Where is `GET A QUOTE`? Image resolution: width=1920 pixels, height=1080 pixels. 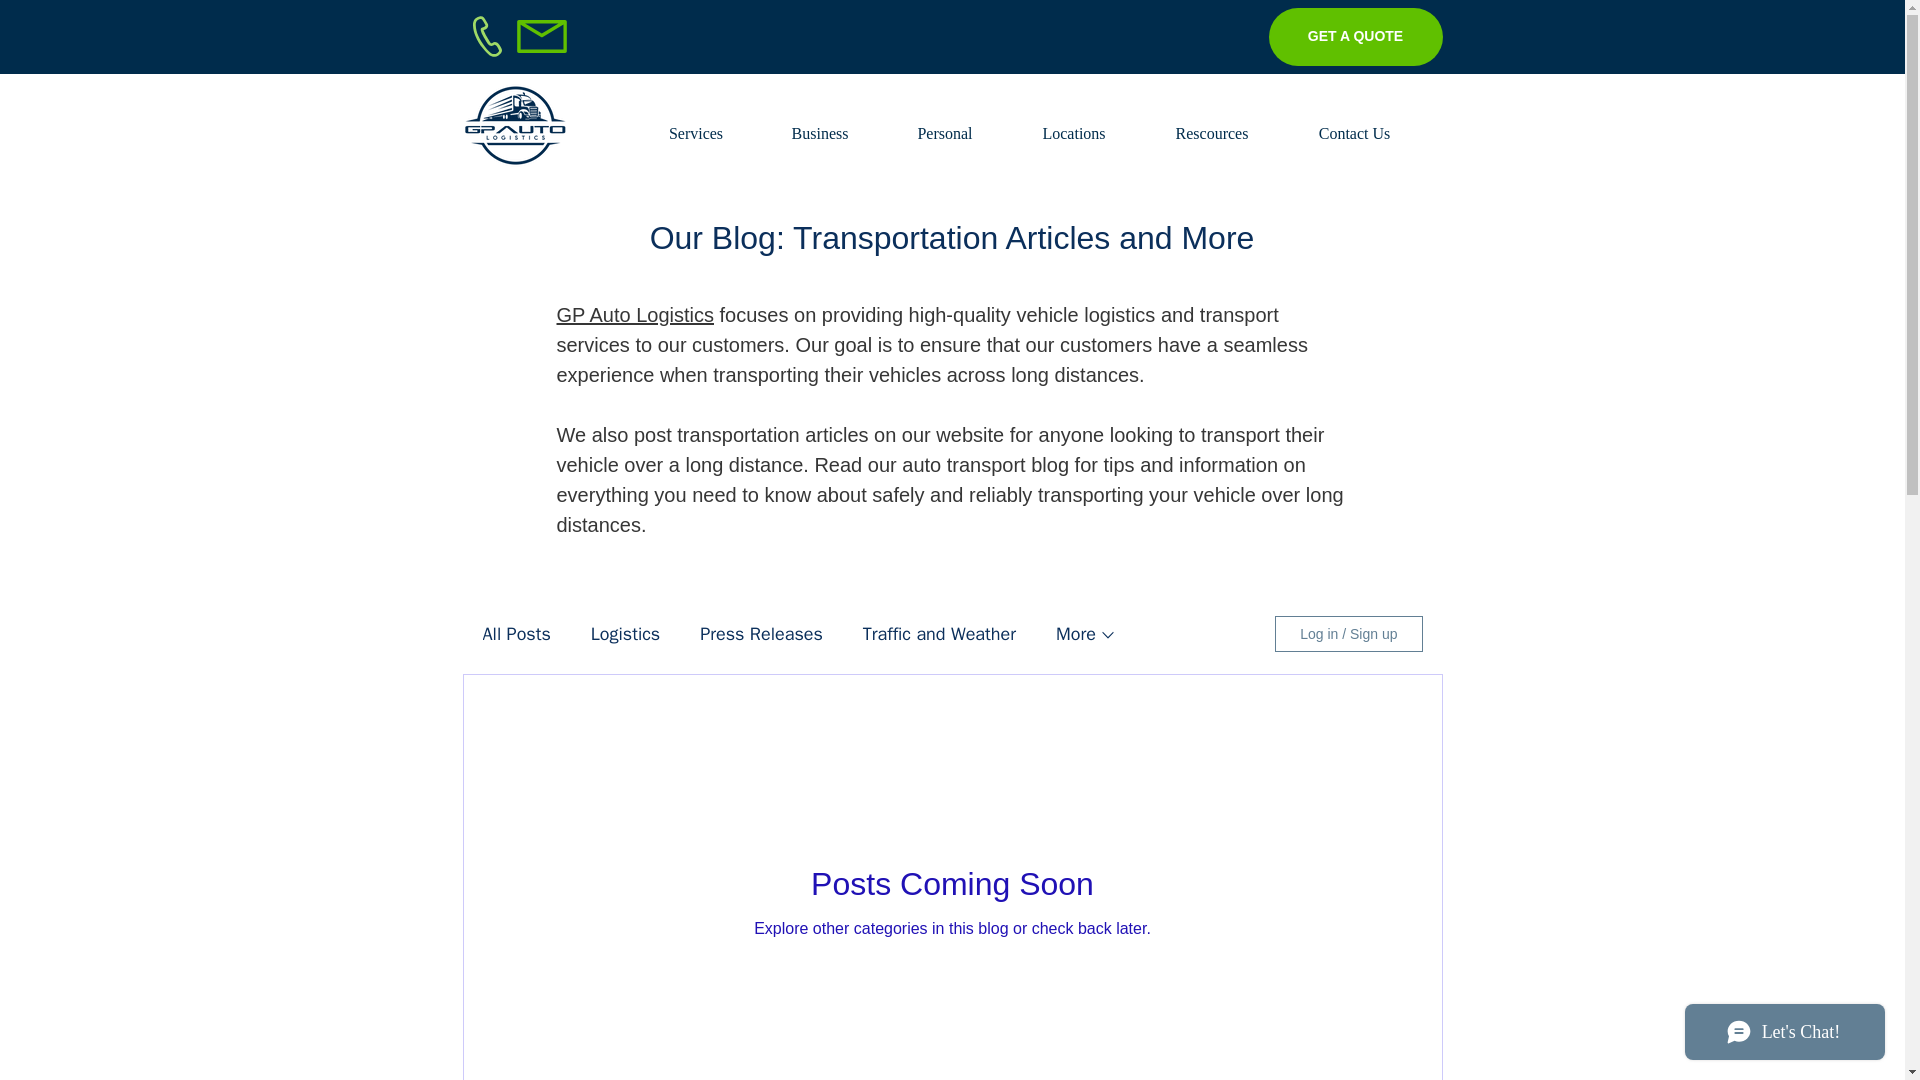 GET A QUOTE is located at coordinates (1354, 36).